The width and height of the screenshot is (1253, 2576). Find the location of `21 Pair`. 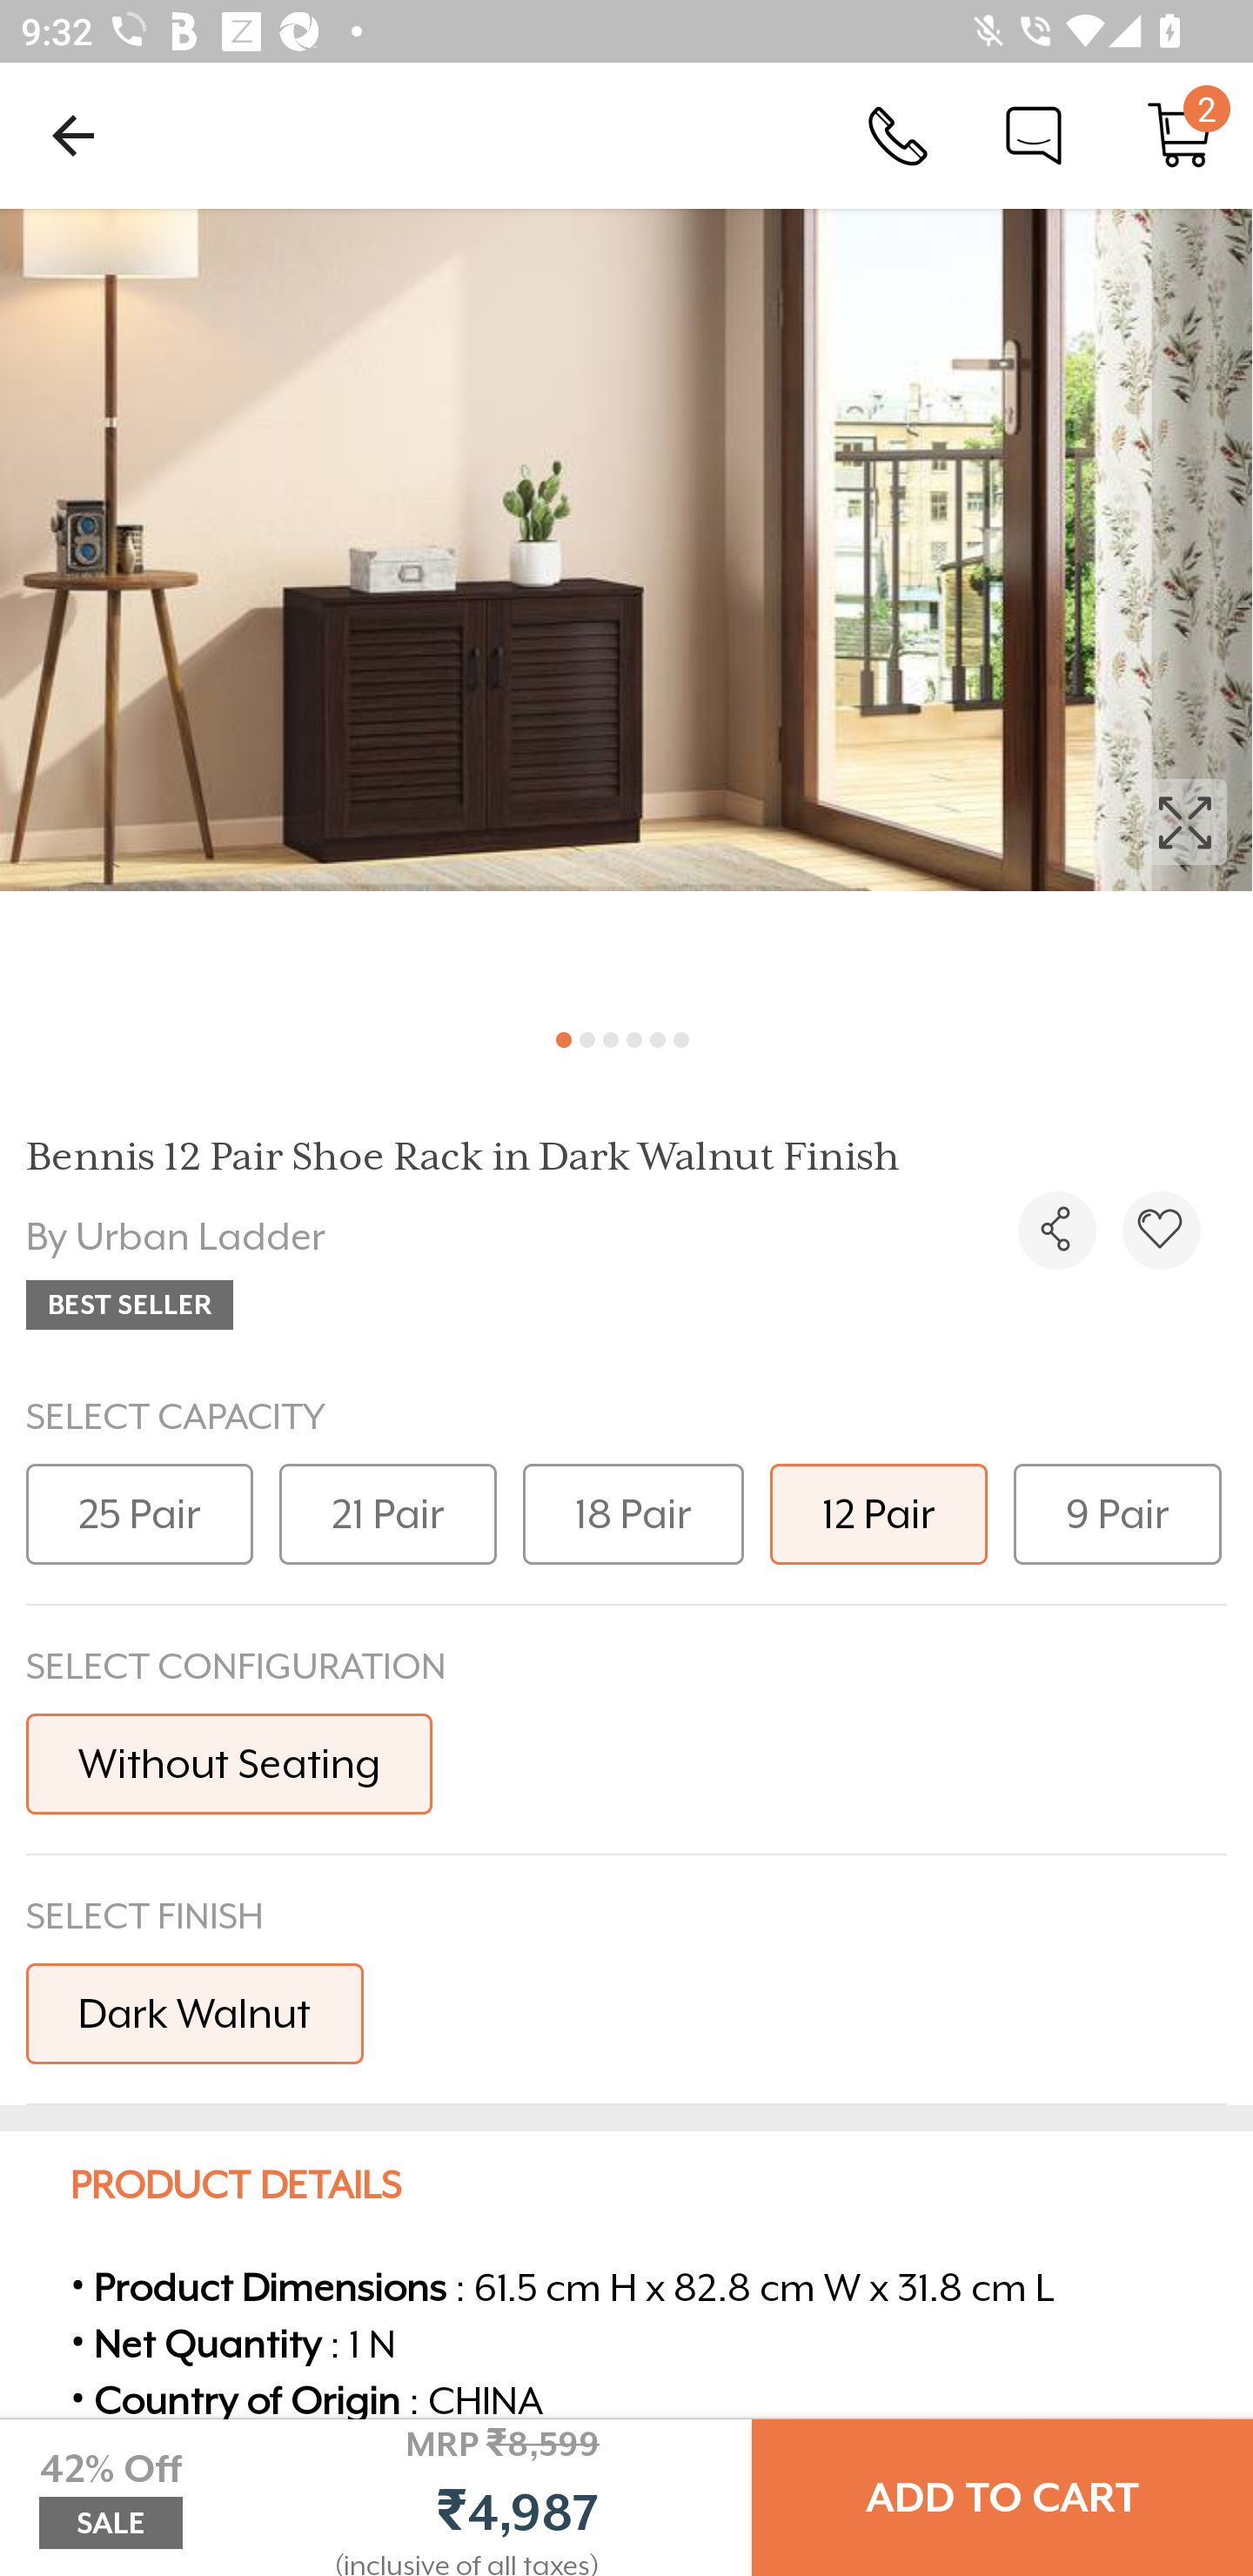

21 Pair is located at coordinates (388, 1513).